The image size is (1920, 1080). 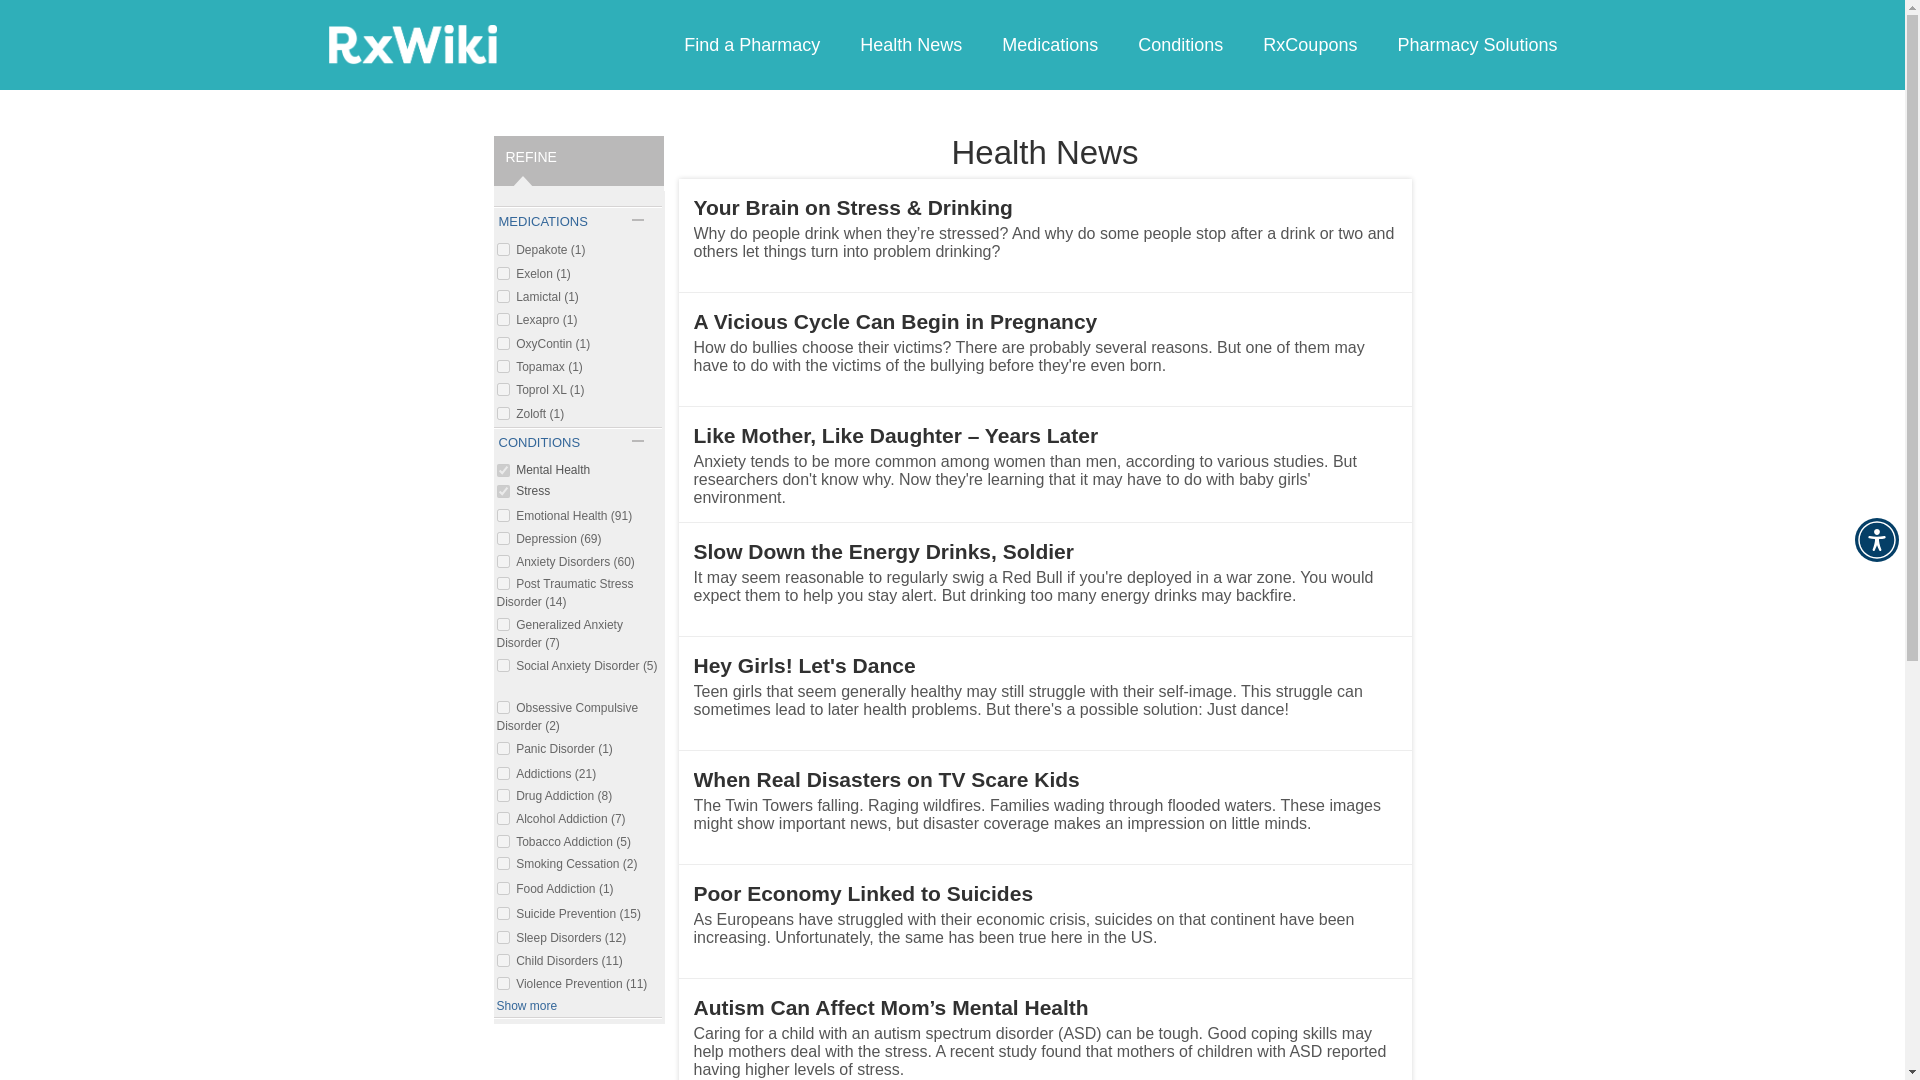 I want to click on on, so click(x=502, y=562).